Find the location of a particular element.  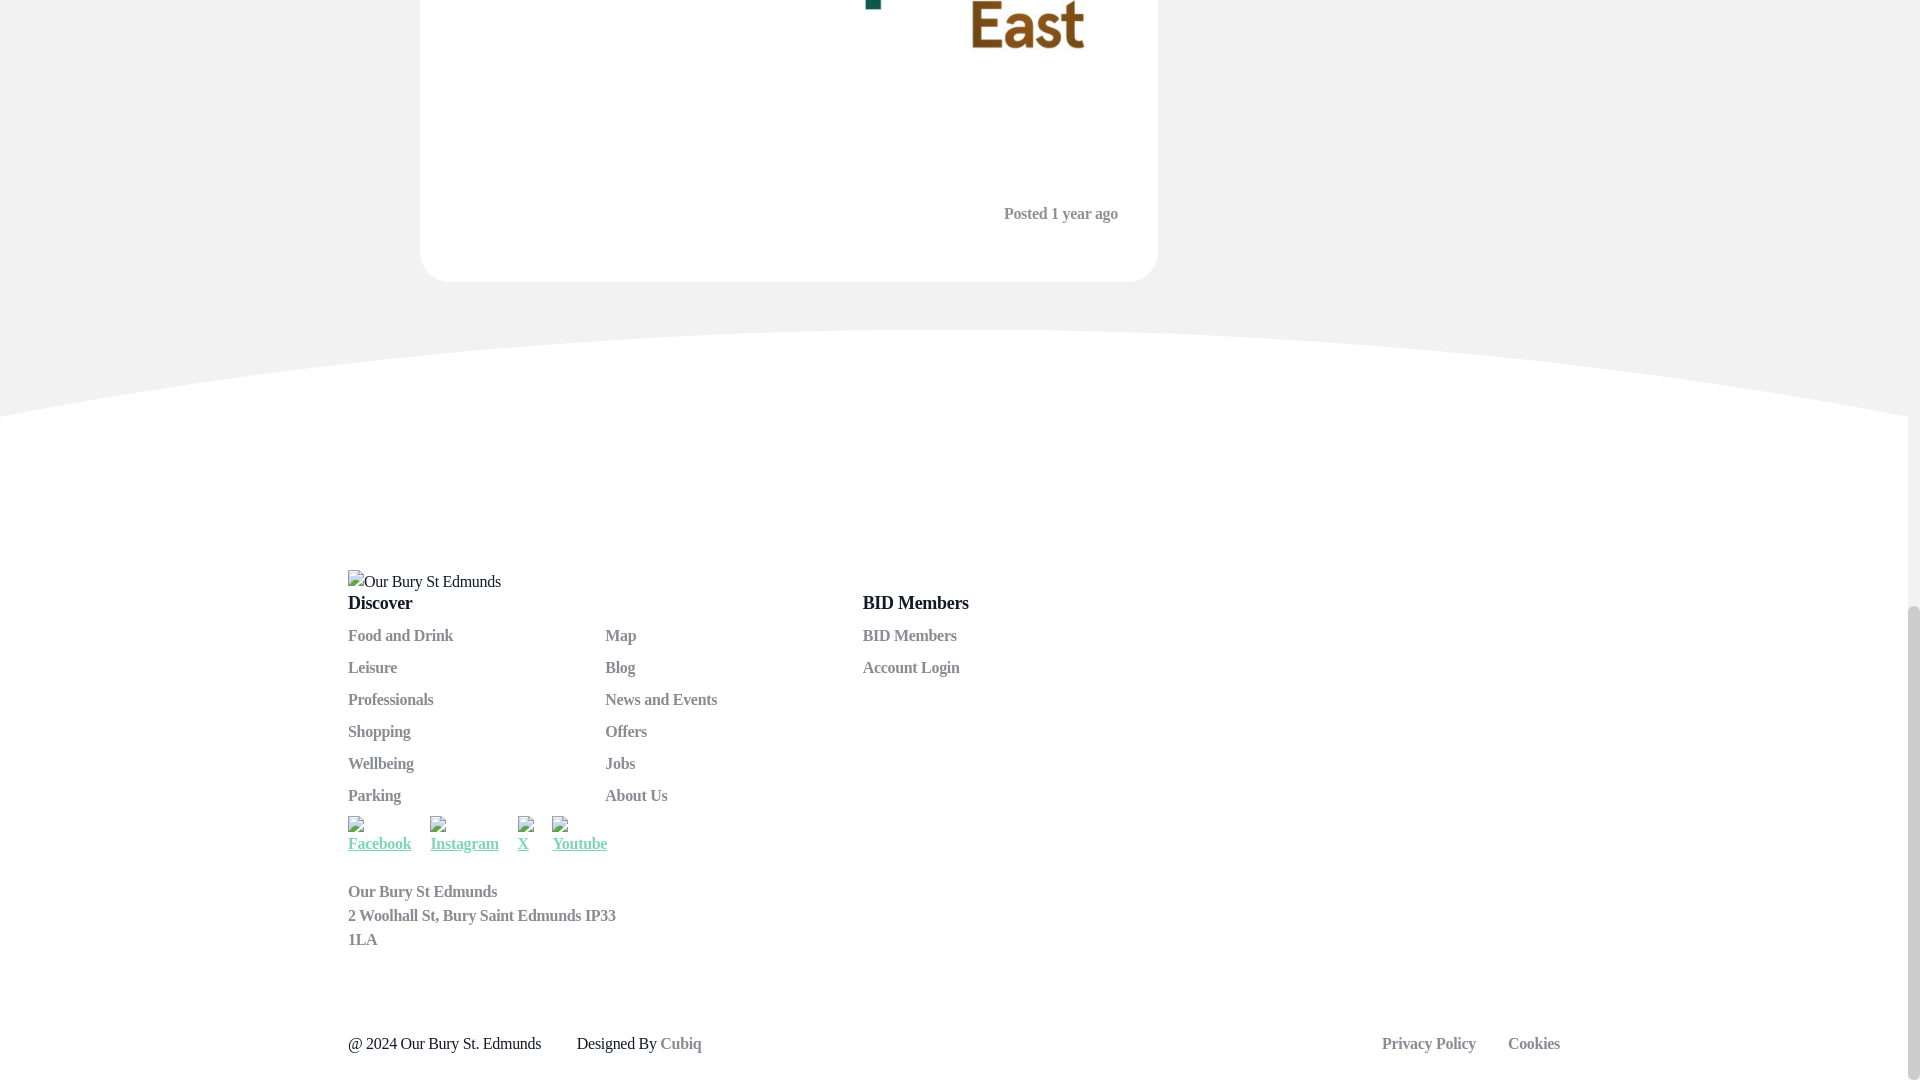

Shopping is located at coordinates (378, 730).